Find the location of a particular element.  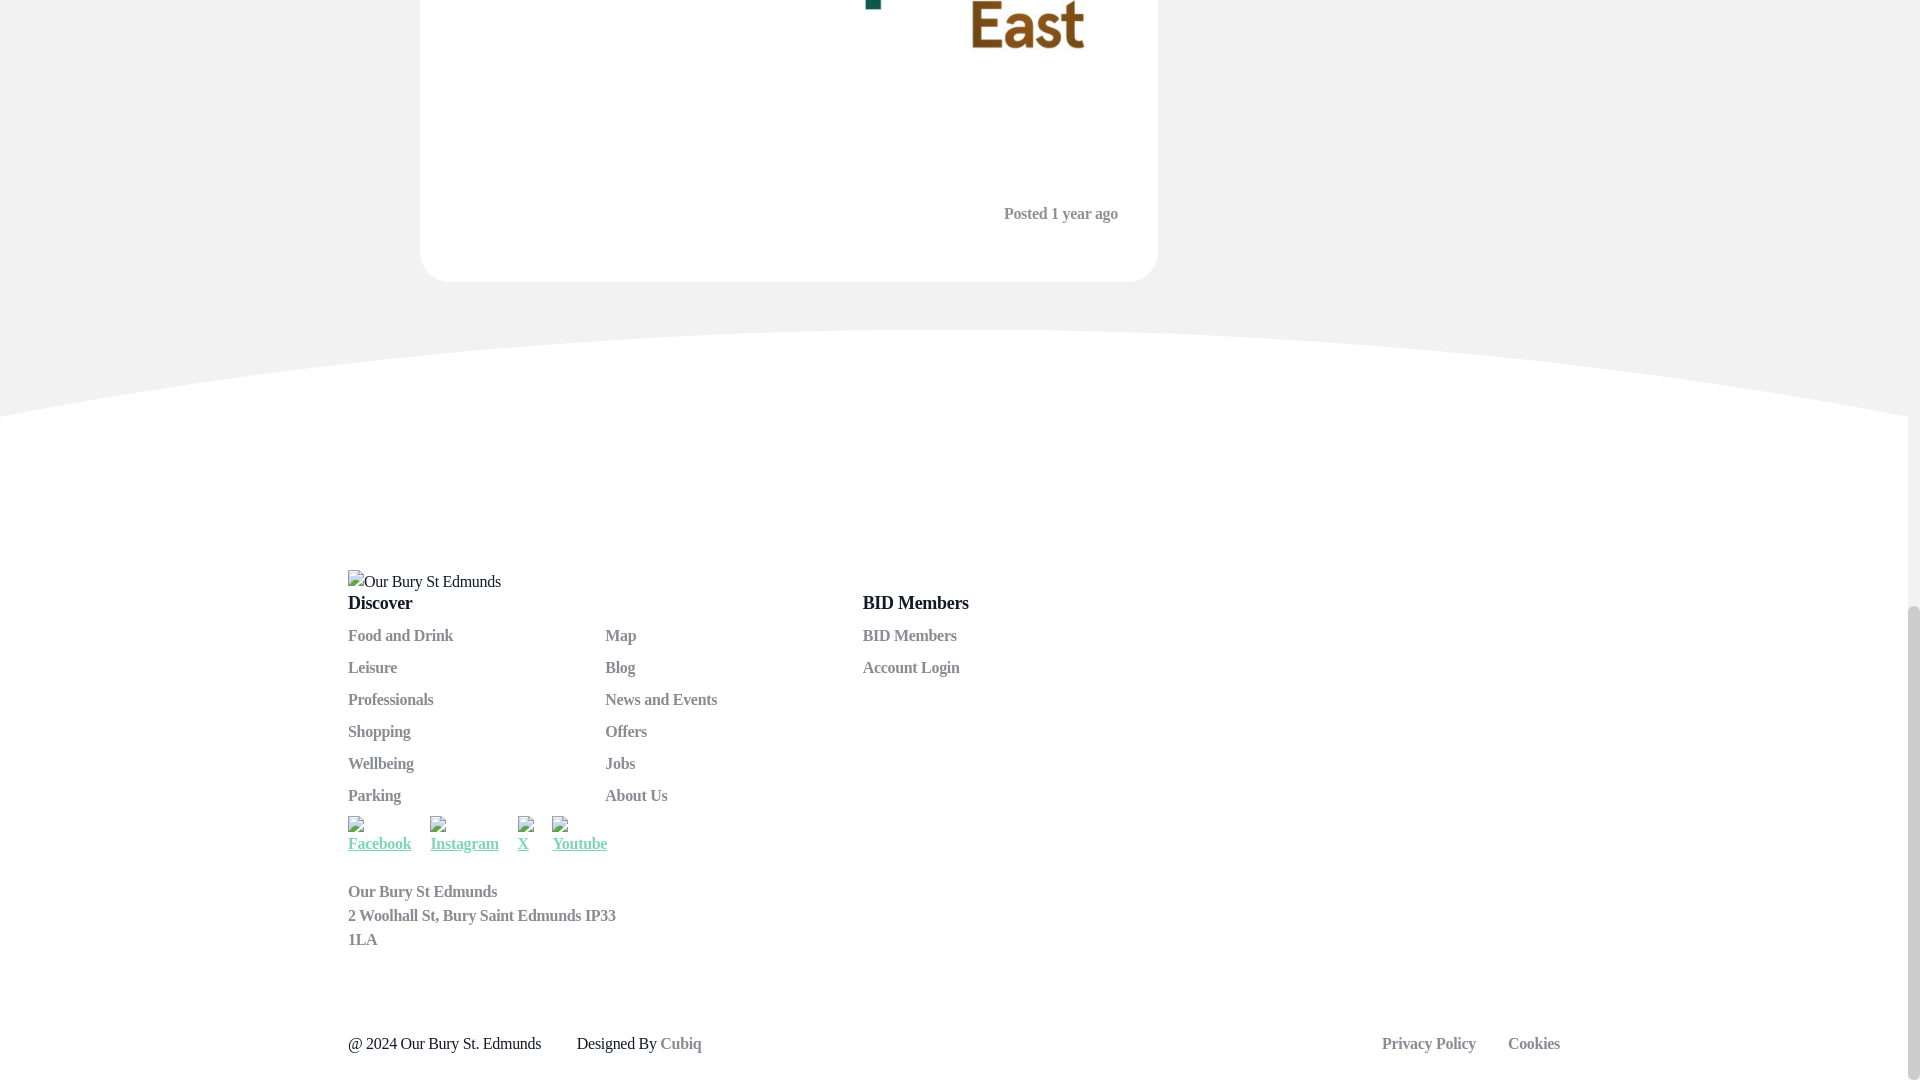

Shopping is located at coordinates (378, 730).